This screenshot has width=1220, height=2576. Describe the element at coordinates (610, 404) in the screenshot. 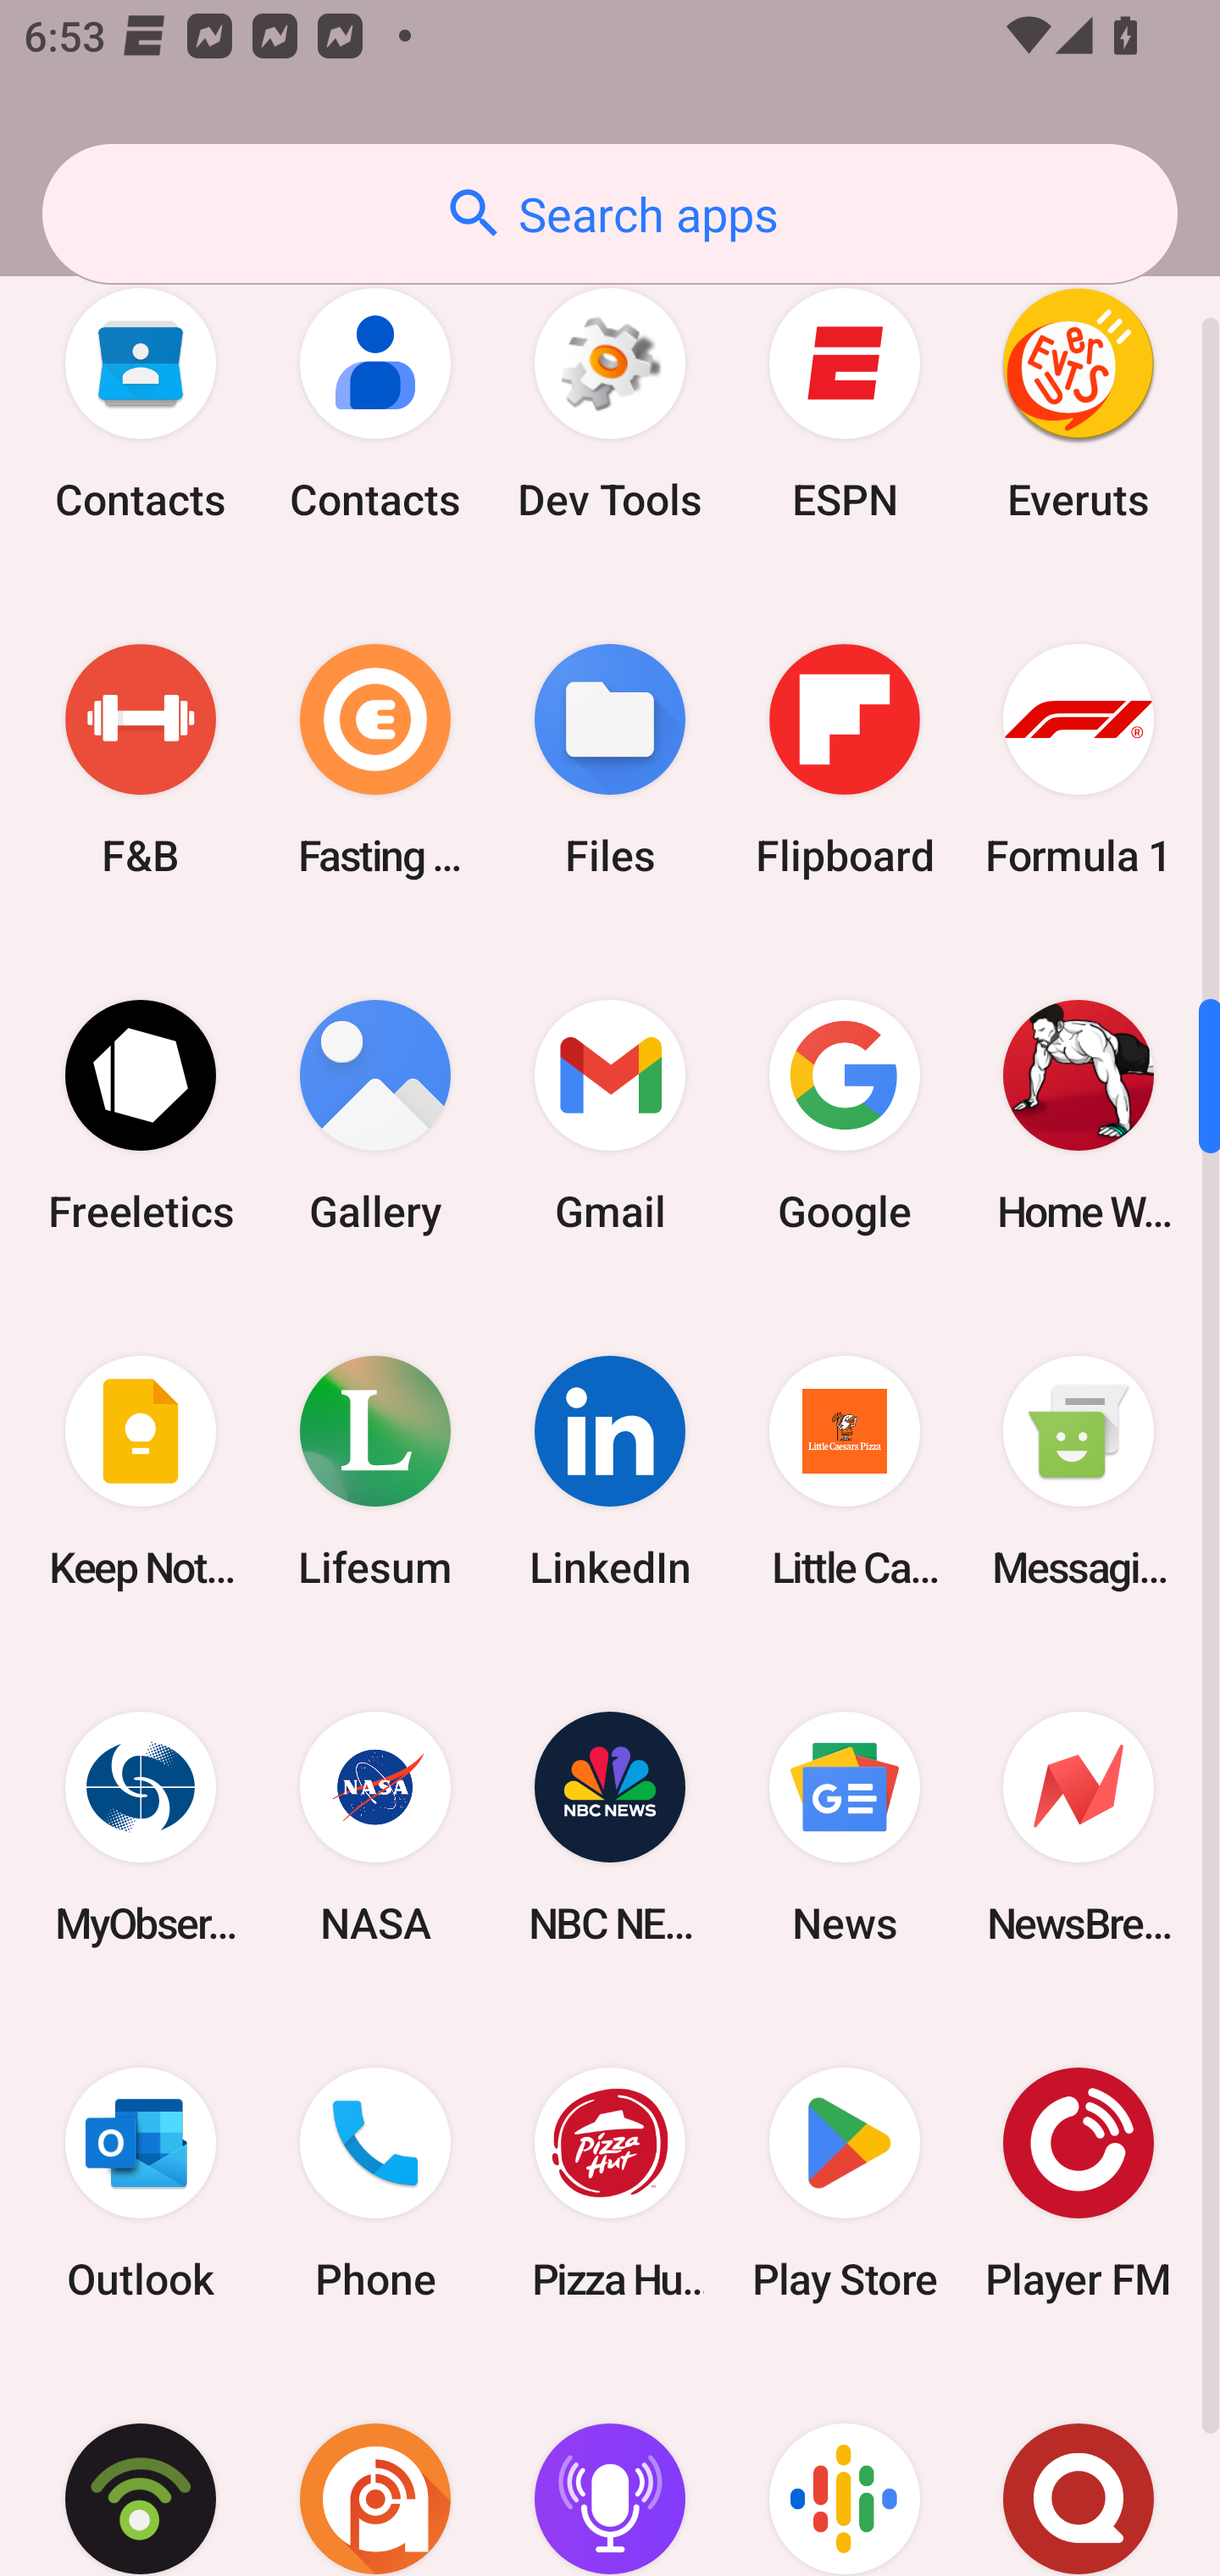

I see `Dev Tools` at that location.